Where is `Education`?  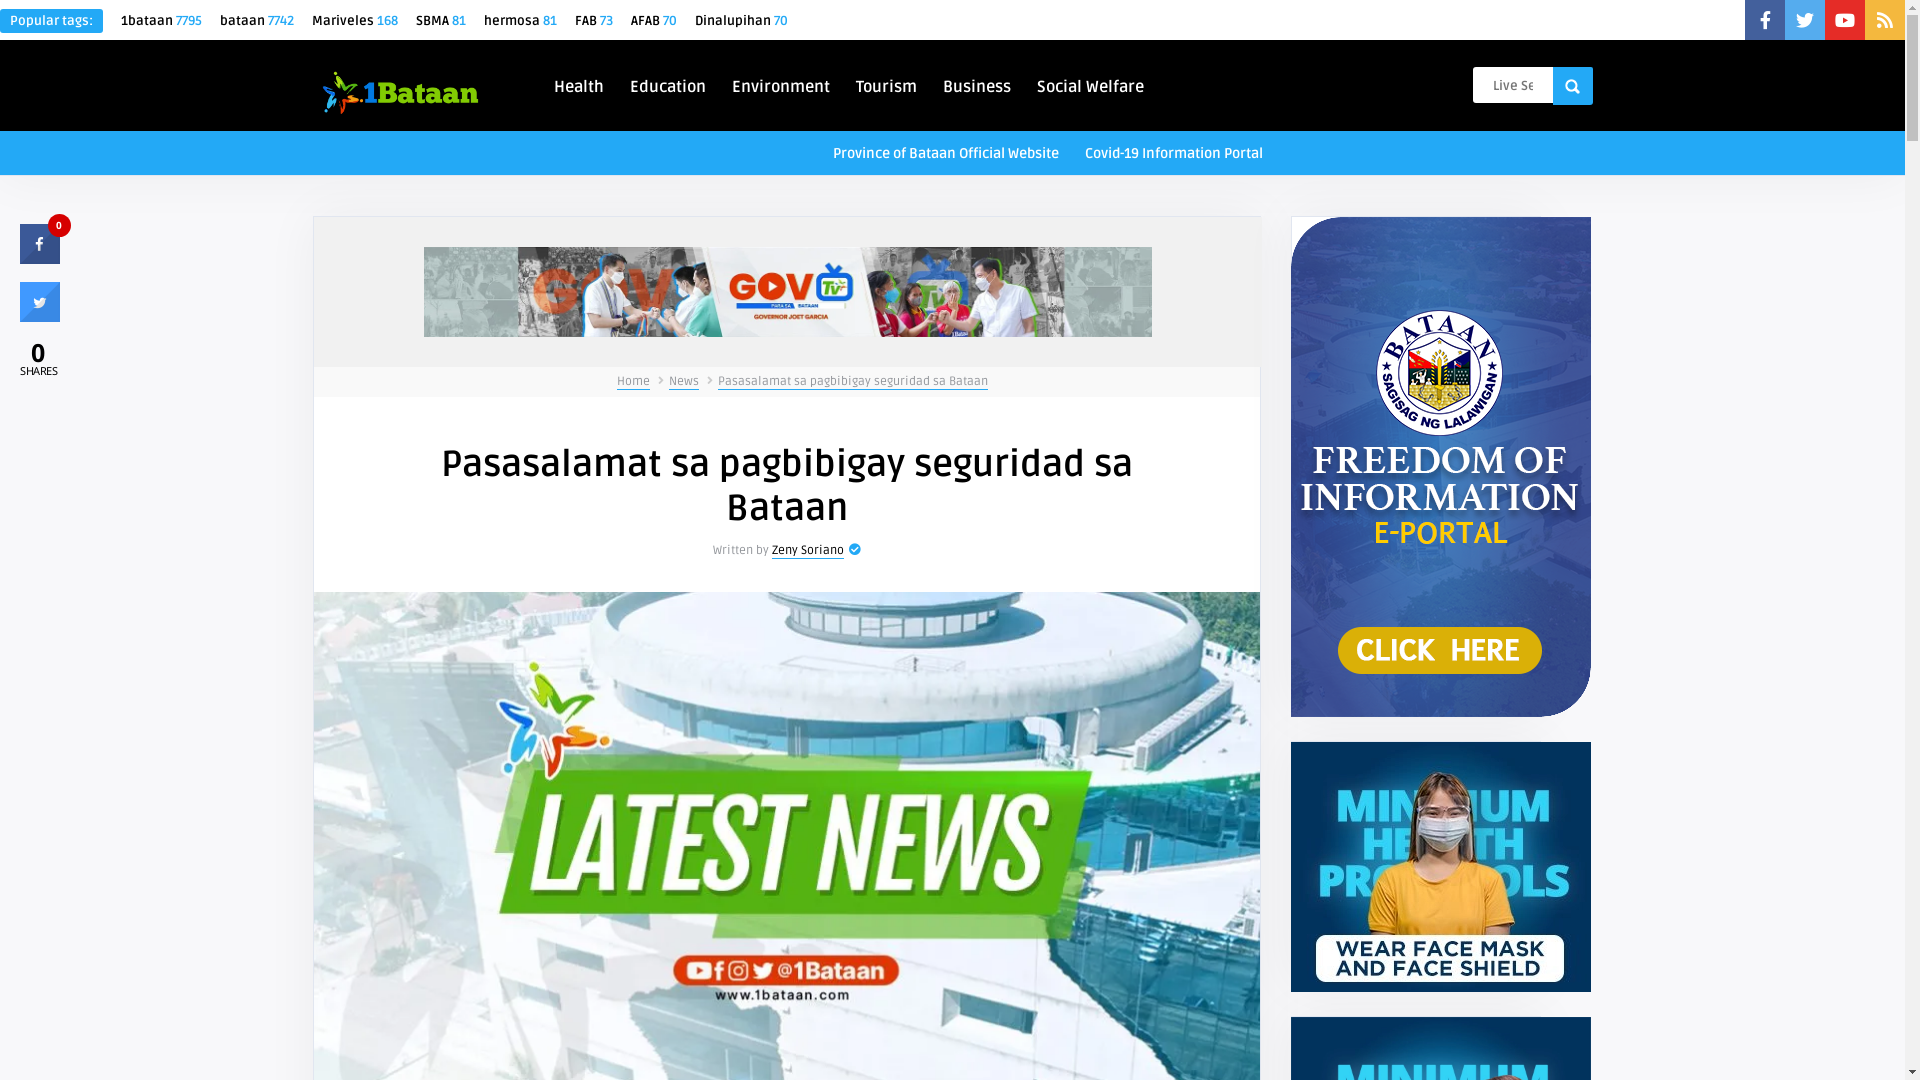 Education is located at coordinates (668, 85).